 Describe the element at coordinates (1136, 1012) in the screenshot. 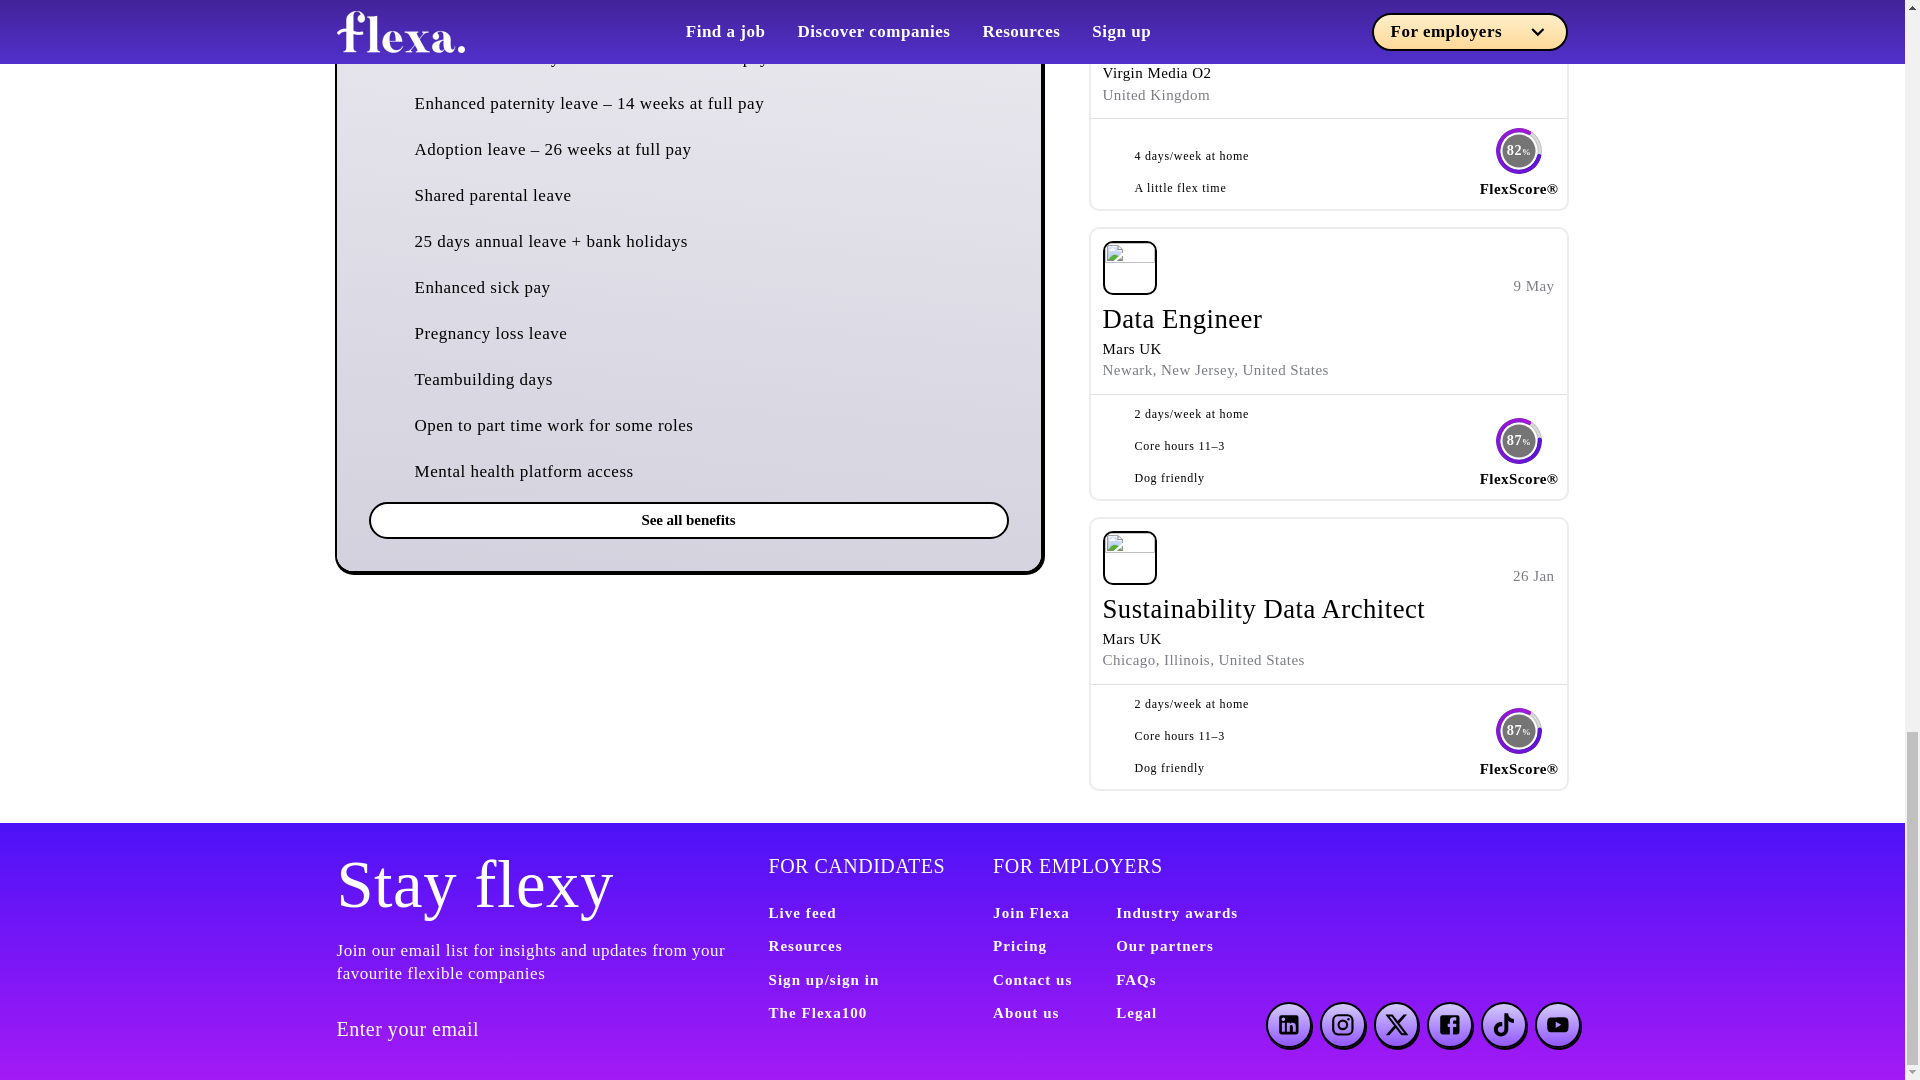

I see `Legal` at that location.